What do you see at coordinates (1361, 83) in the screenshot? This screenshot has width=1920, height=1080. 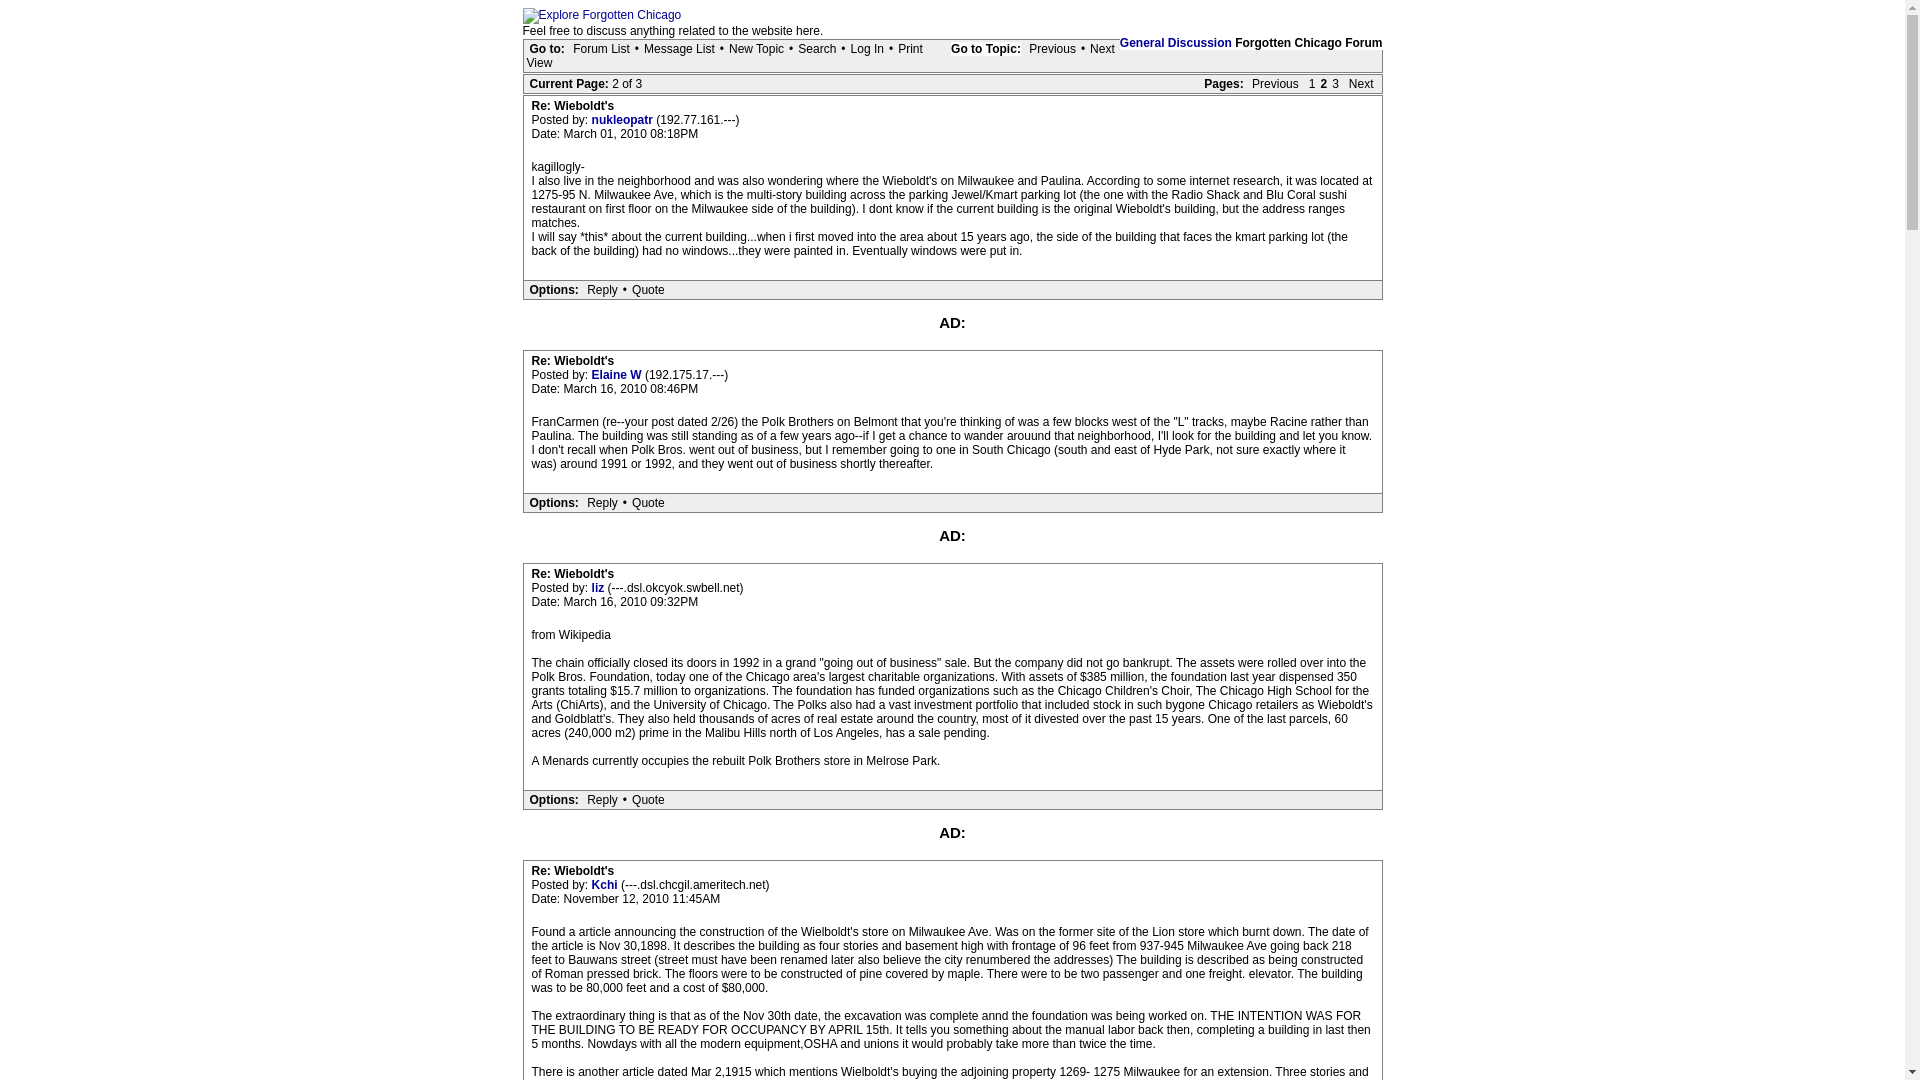 I see `Next` at bounding box center [1361, 83].